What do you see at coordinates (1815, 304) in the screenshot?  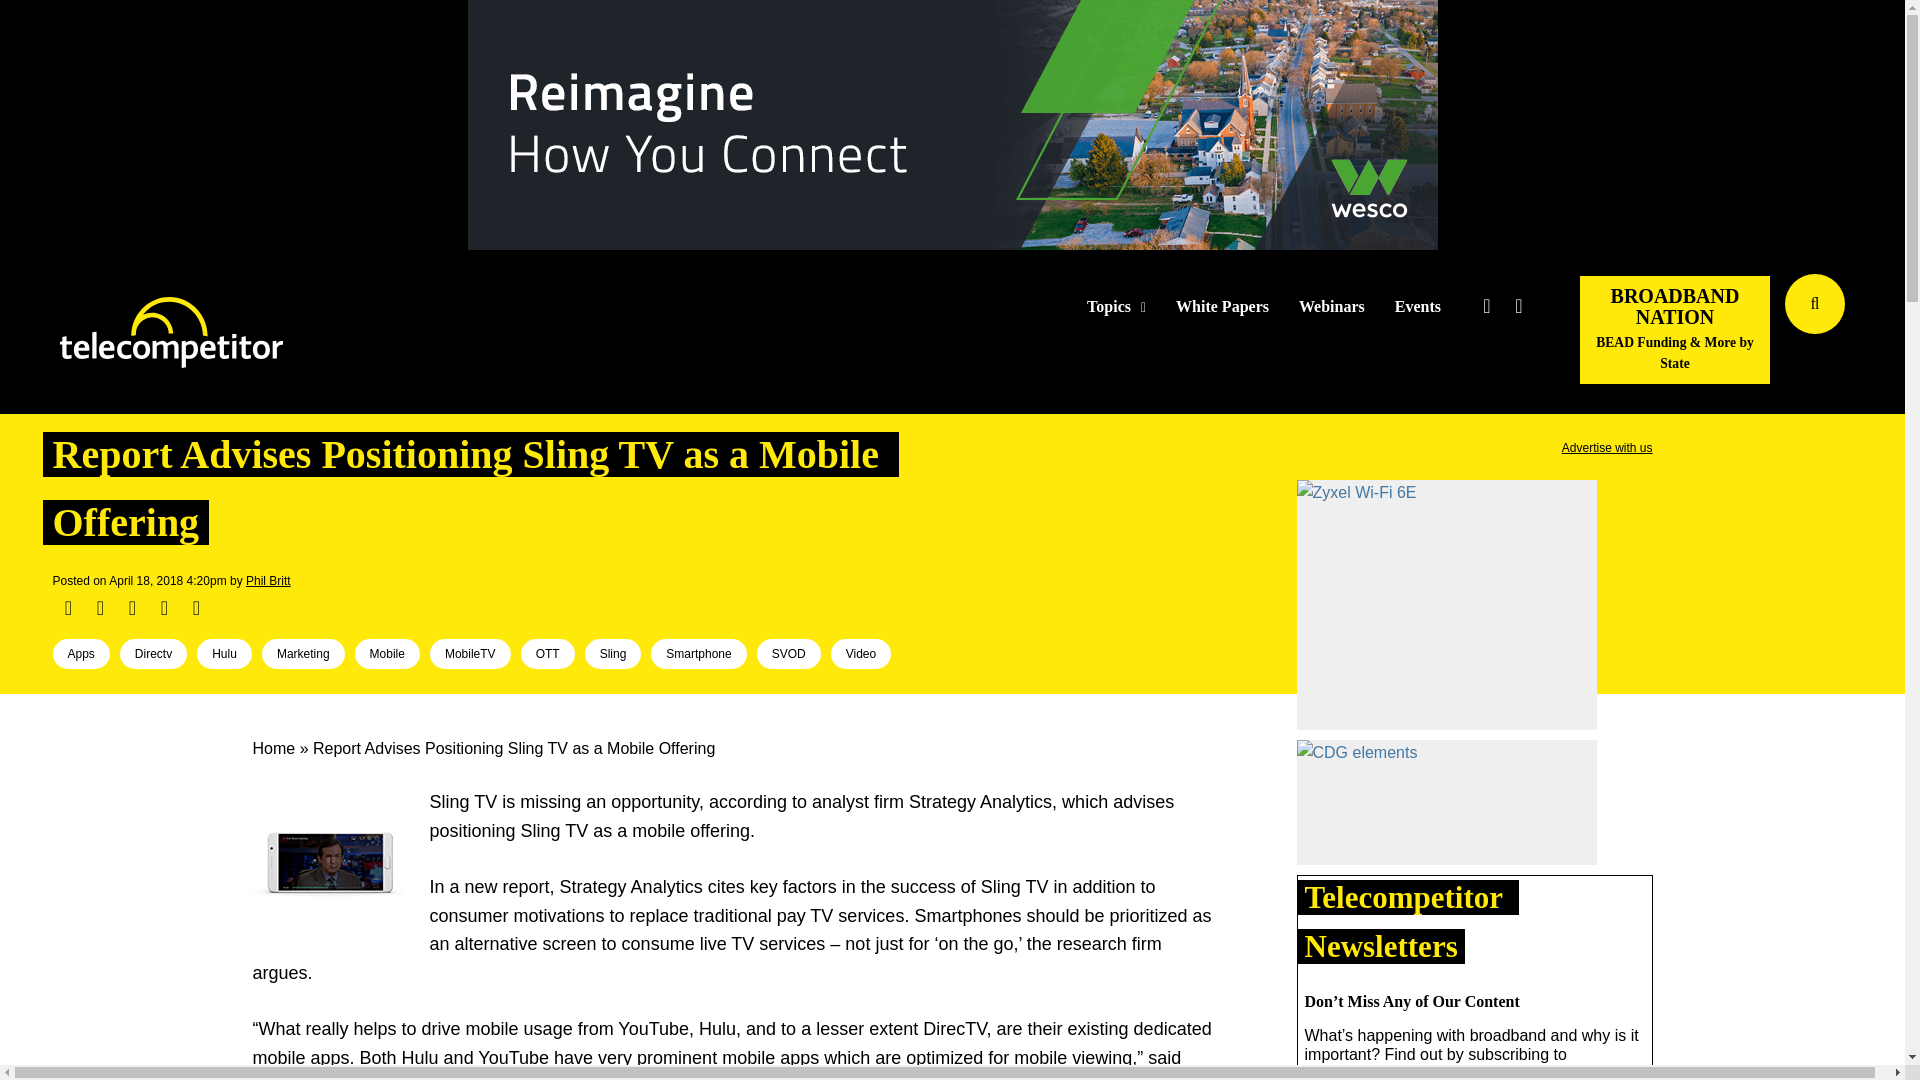 I see `Search telecompetitor.com` at bounding box center [1815, 304].